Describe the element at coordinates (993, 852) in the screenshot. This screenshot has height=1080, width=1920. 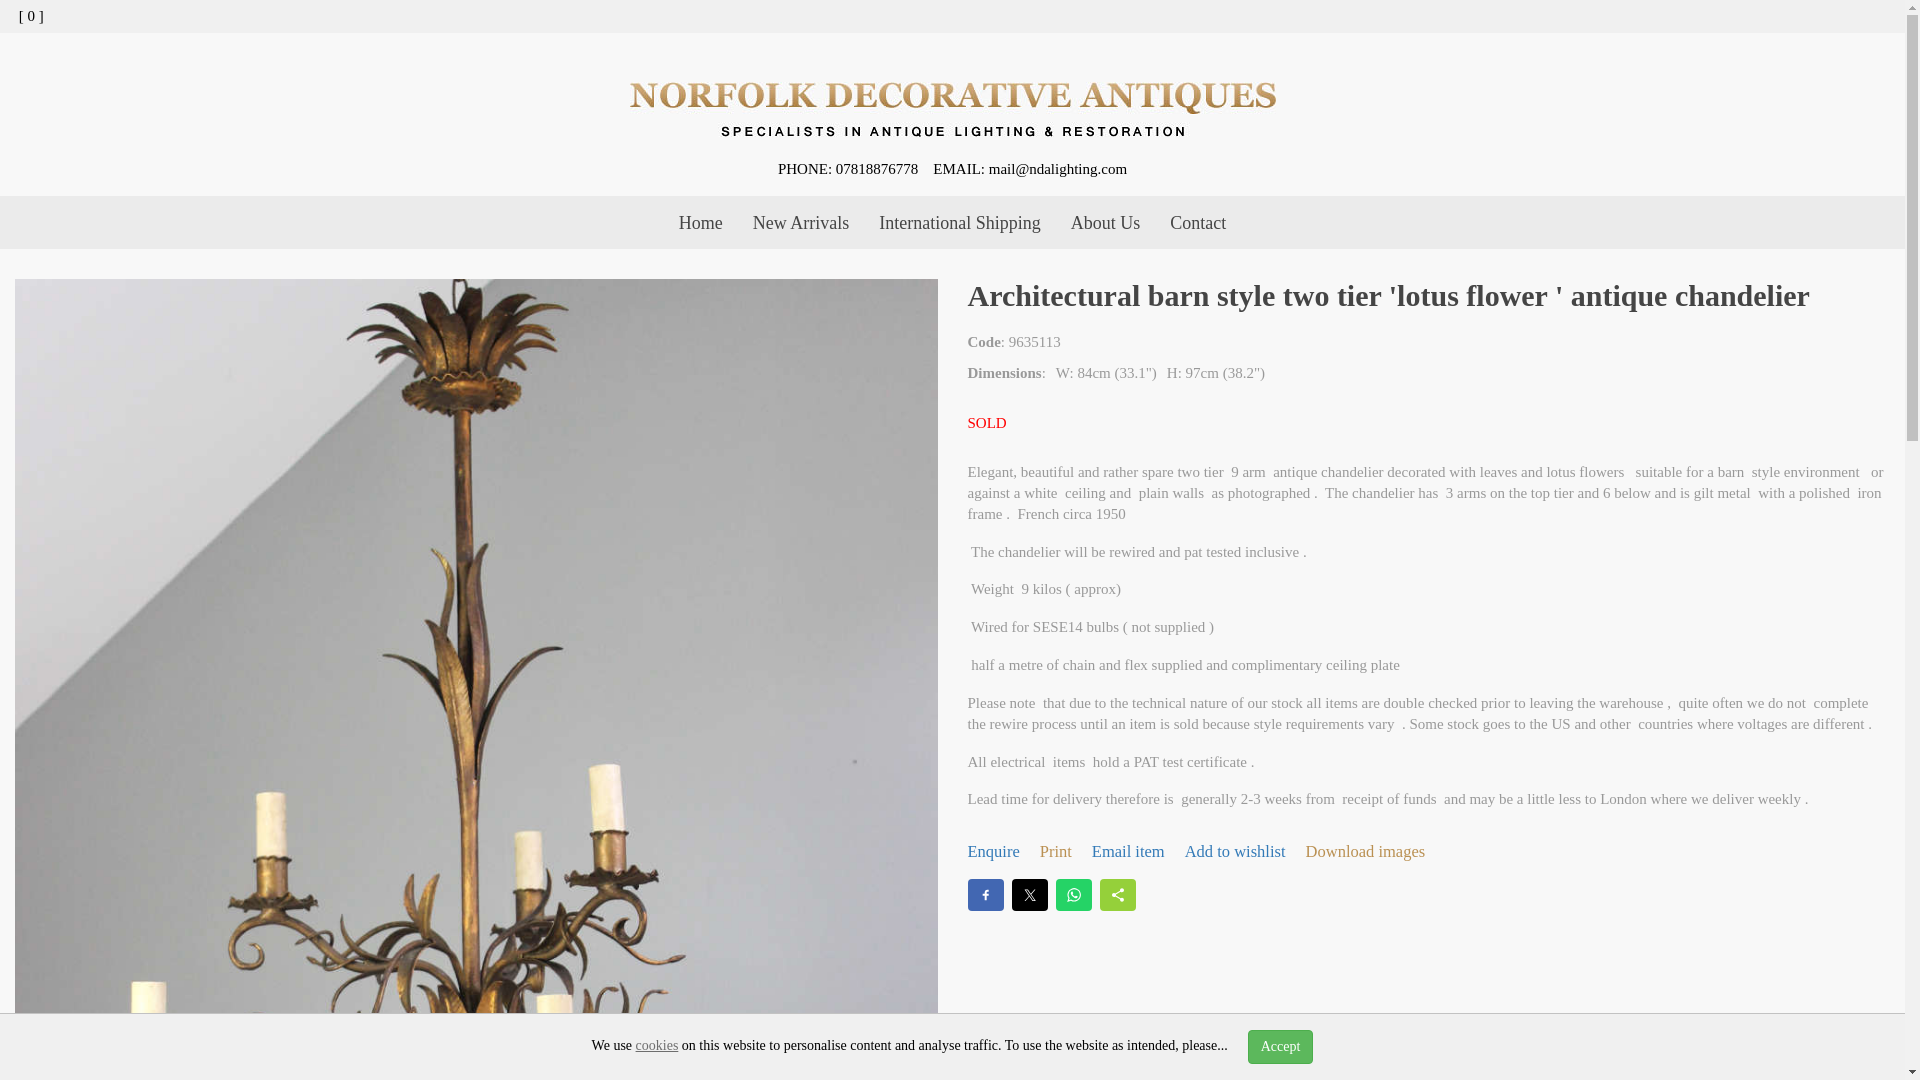
I see `Enquire` at that location.